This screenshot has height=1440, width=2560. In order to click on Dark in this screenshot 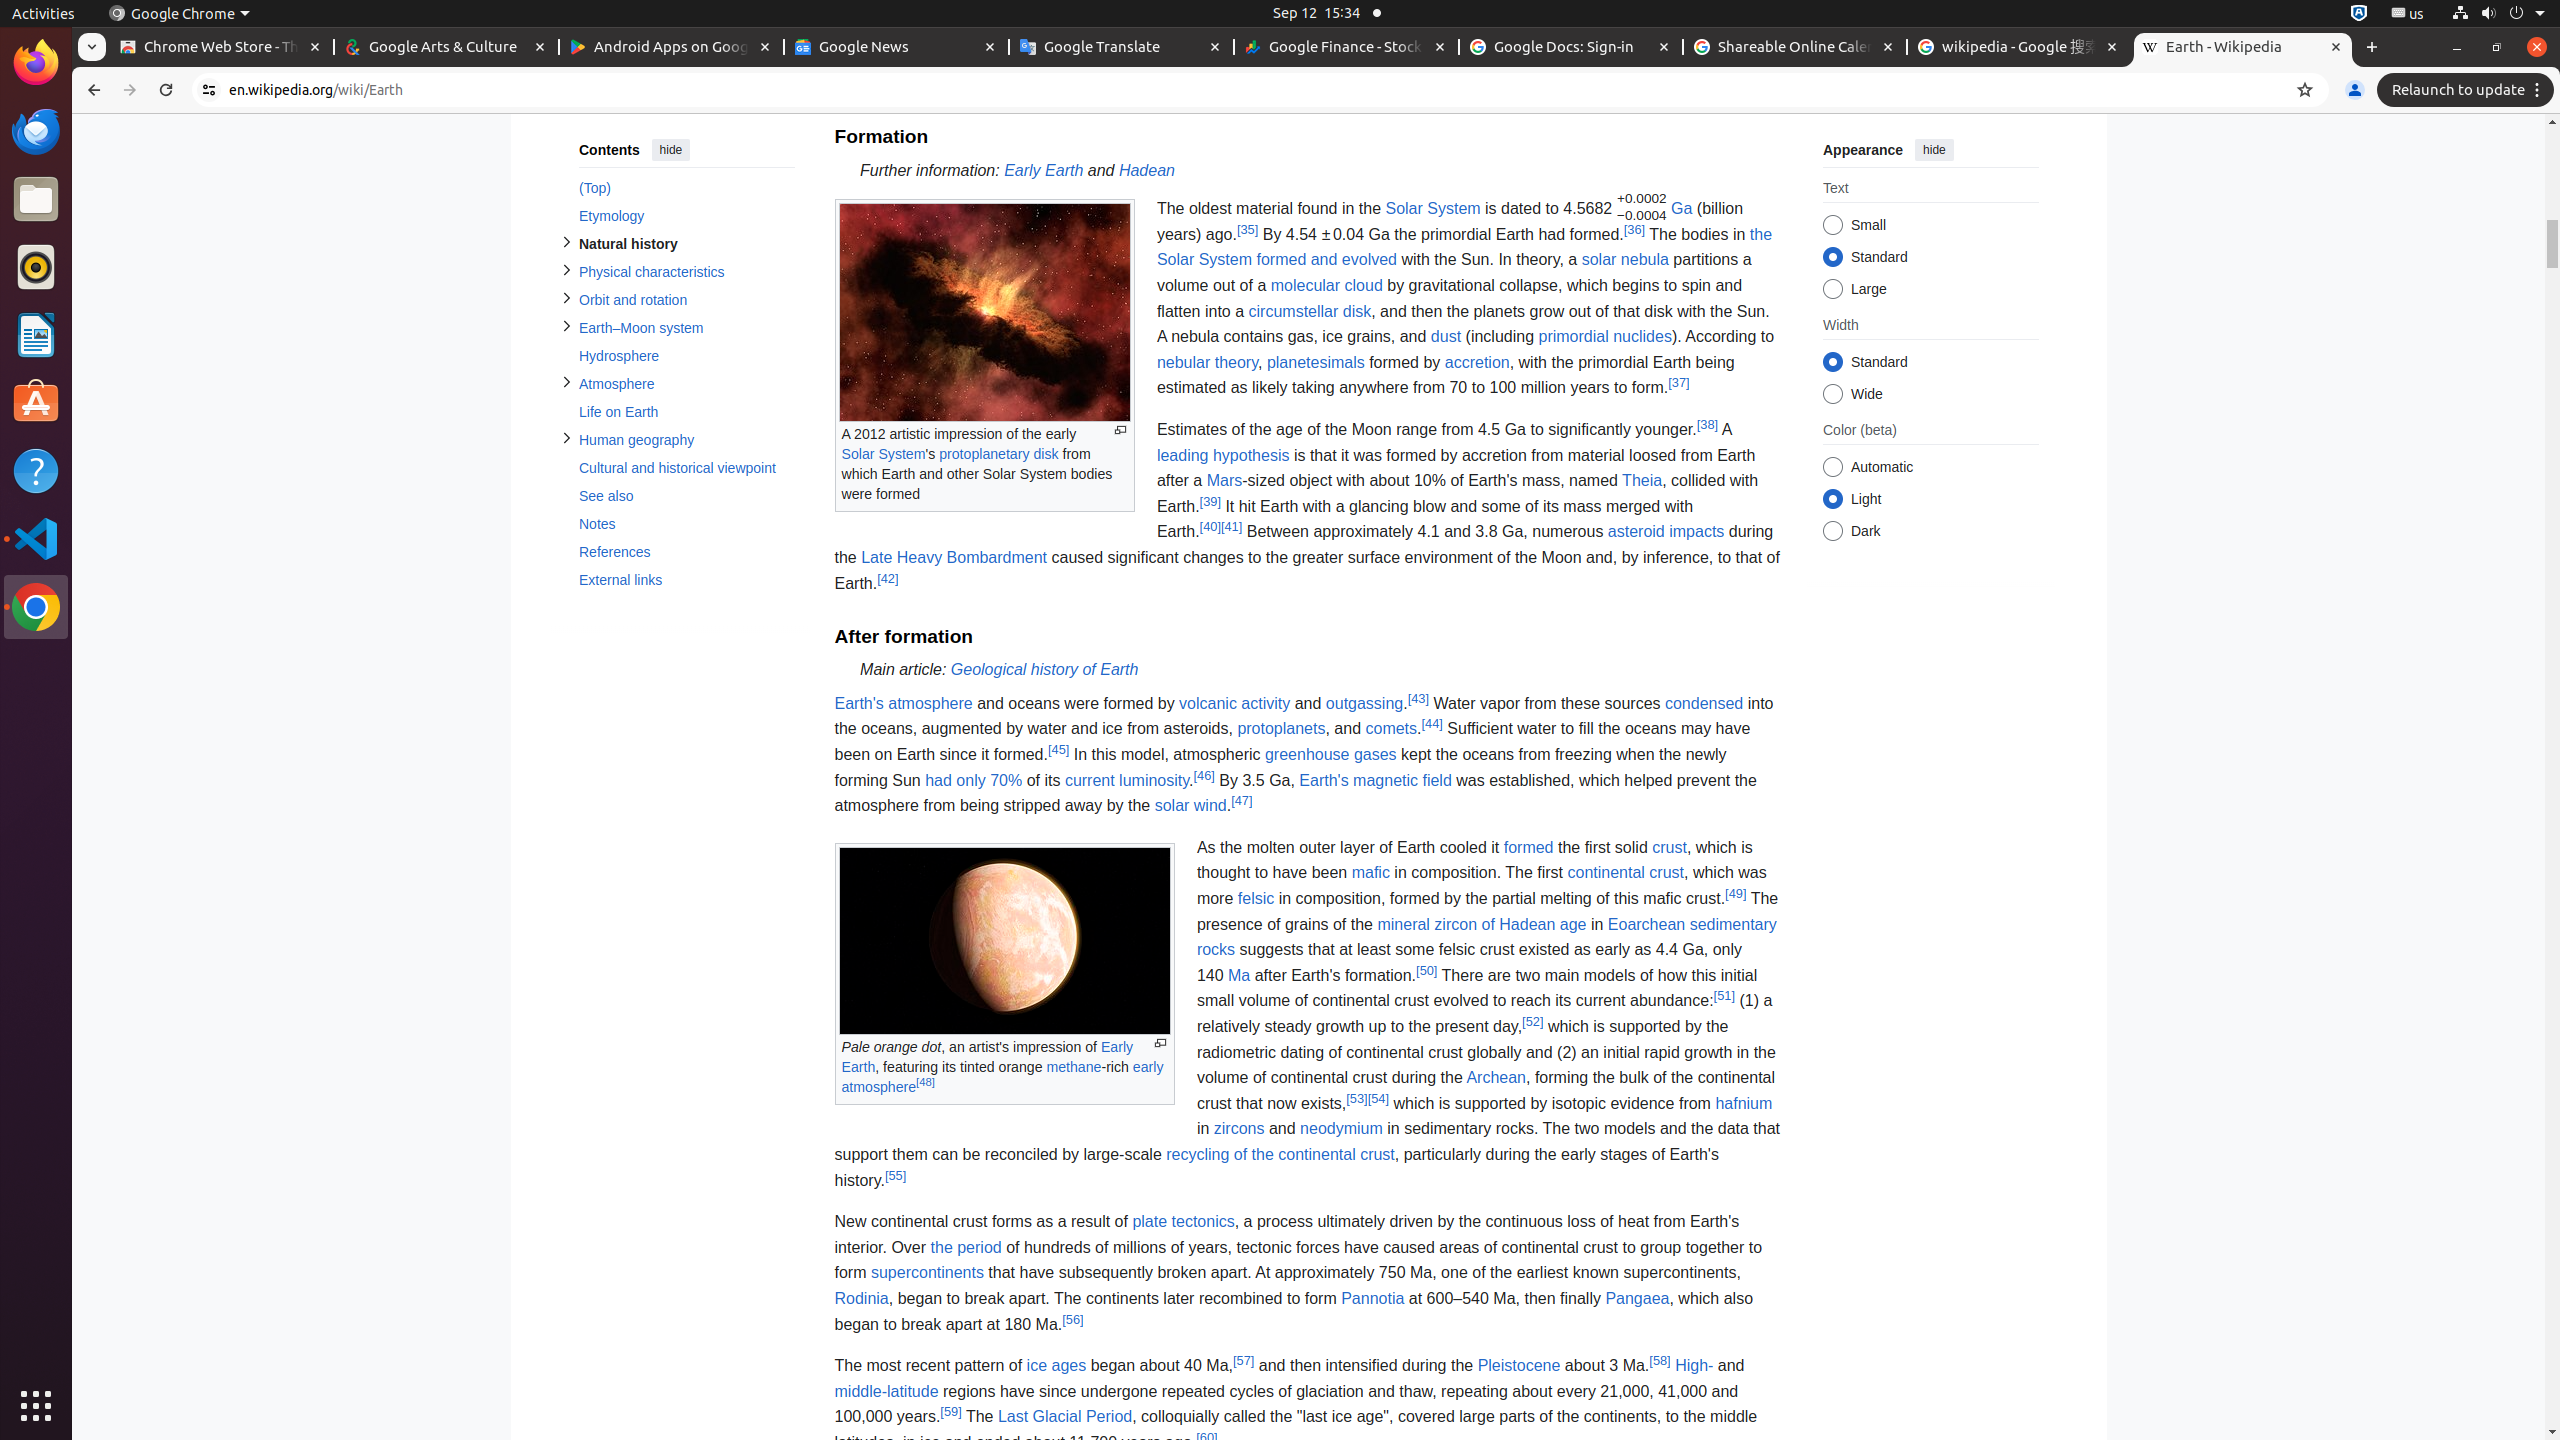, I will do `click(1832, 532)`.